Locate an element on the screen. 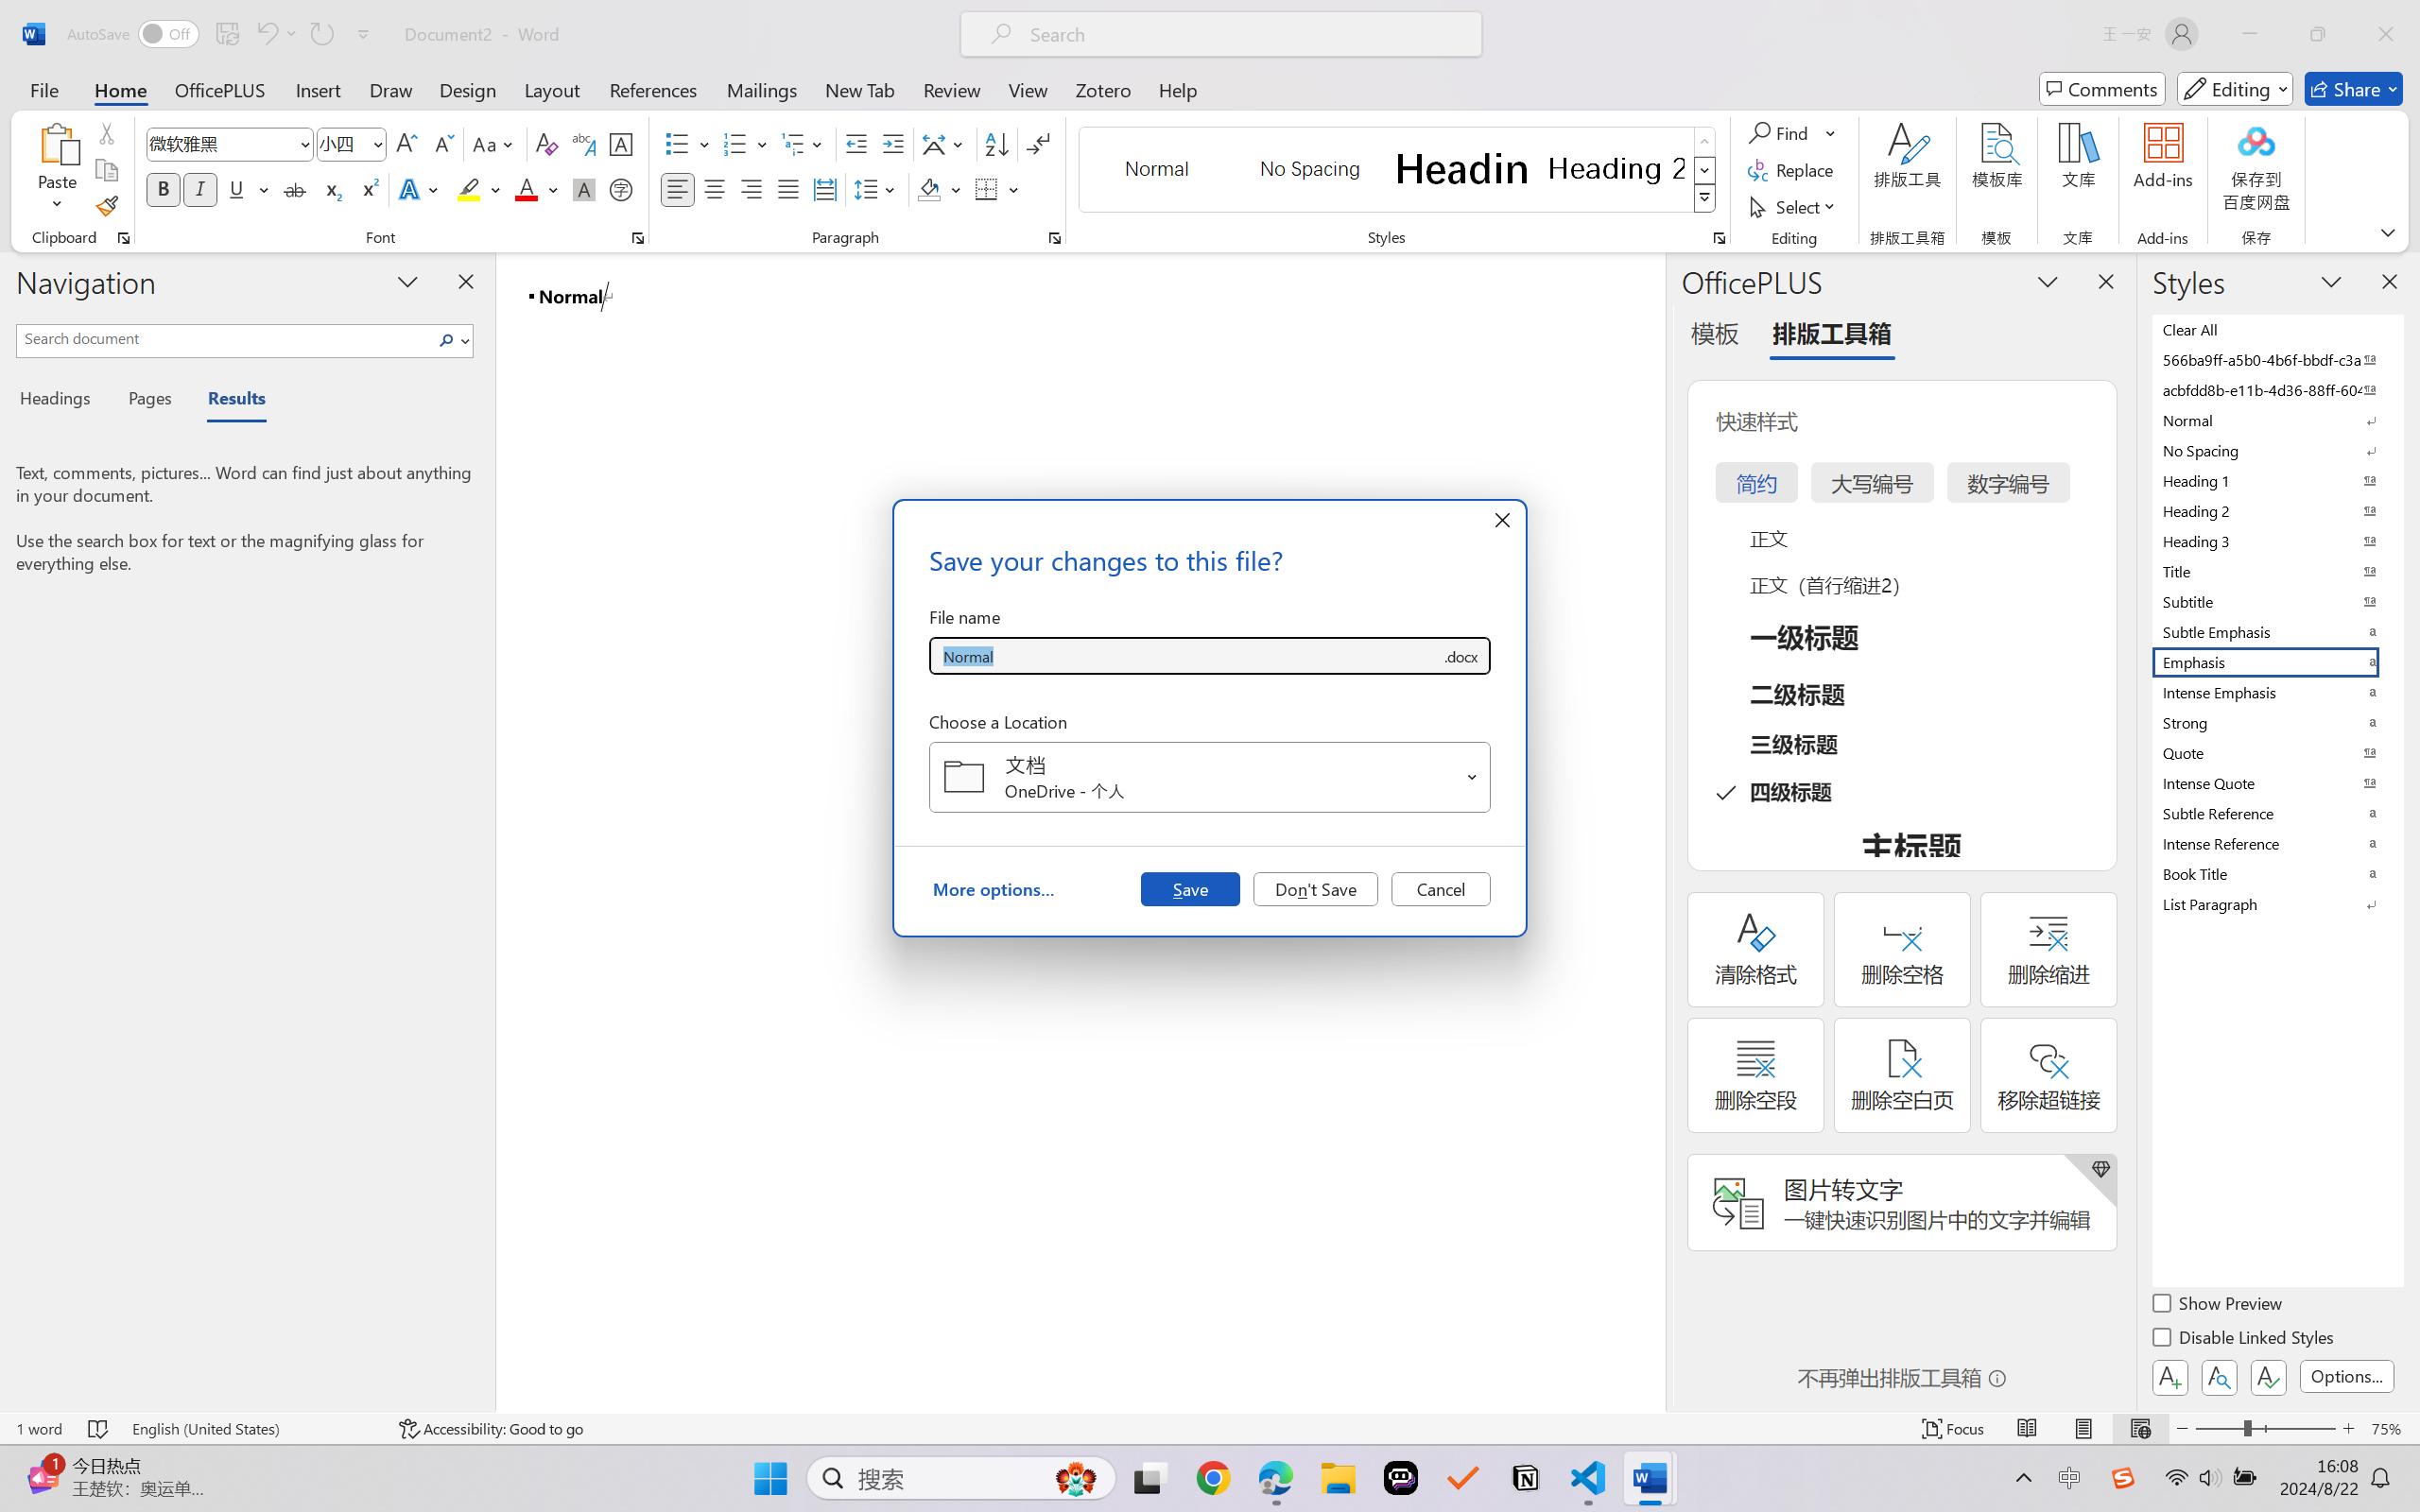 The width and height of the screenshot is (2420, 1512). Styles is located at coordinates (1705, 198).